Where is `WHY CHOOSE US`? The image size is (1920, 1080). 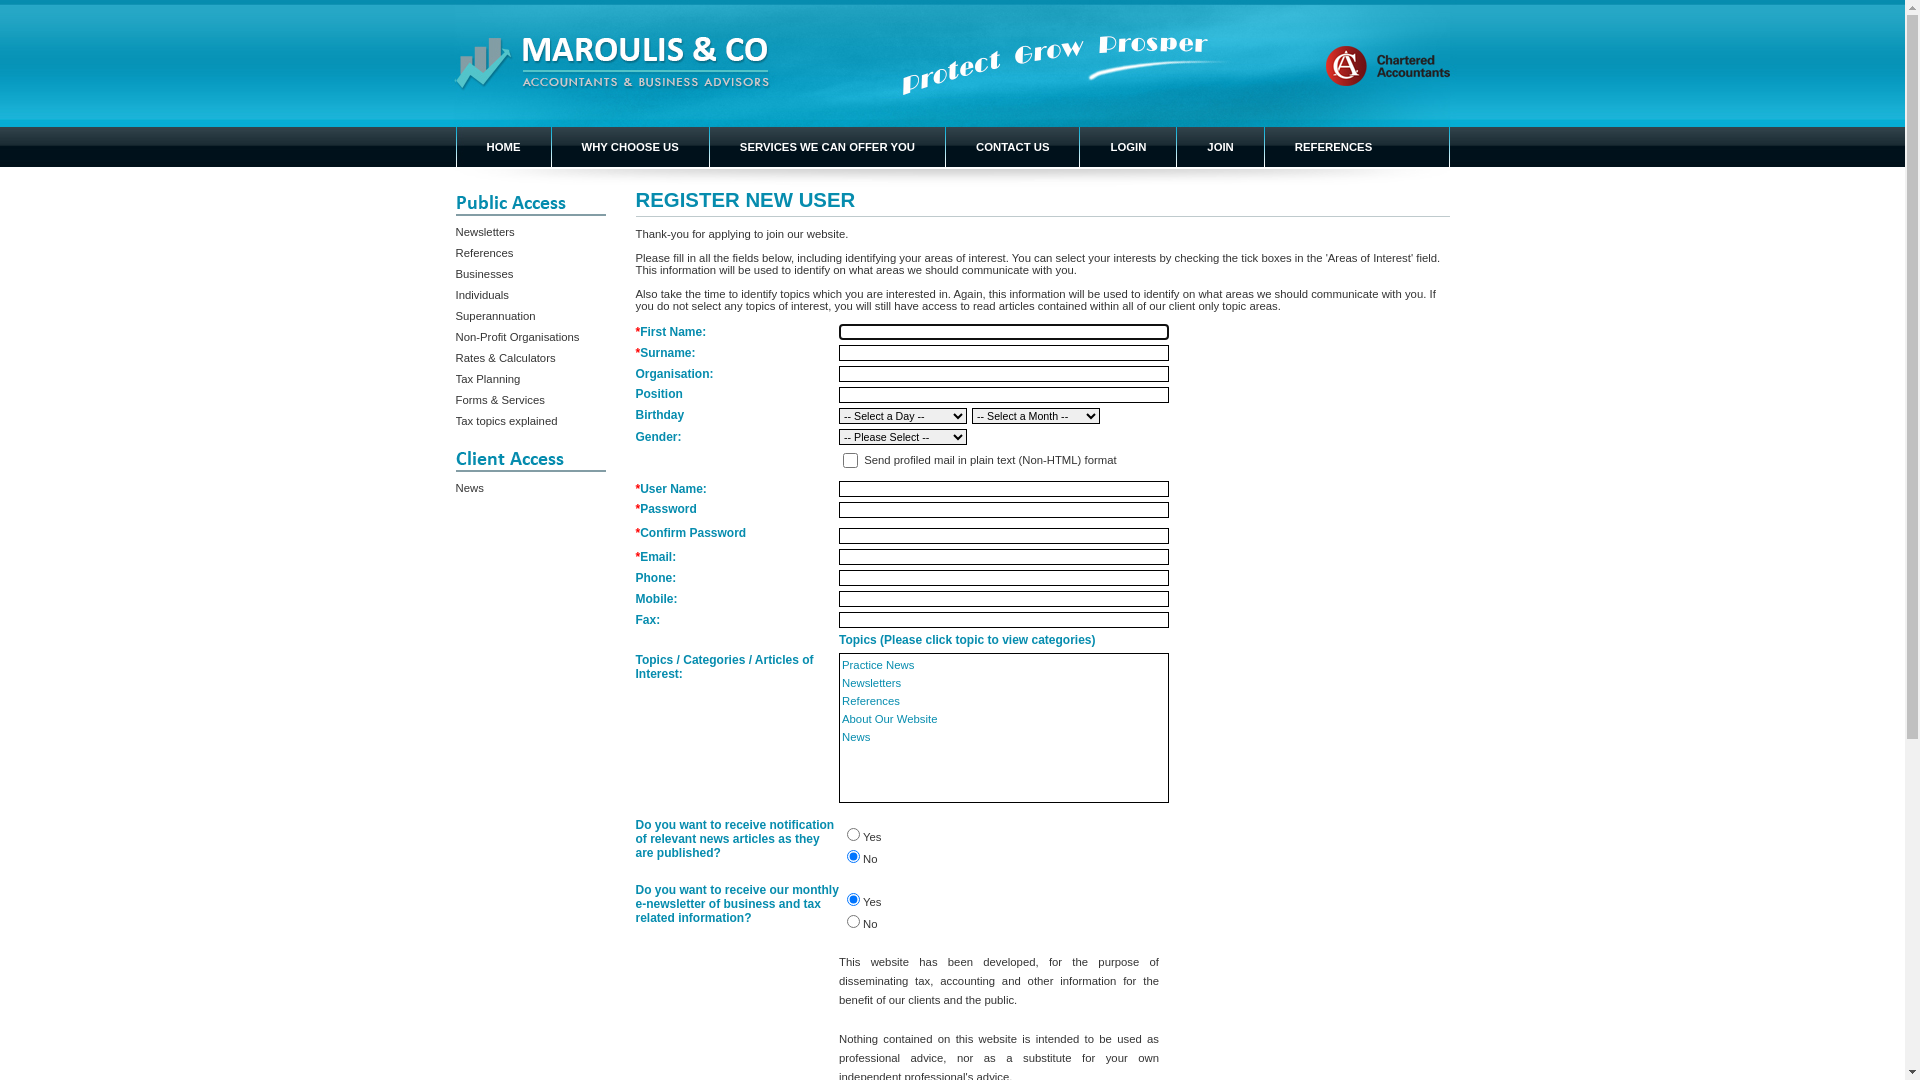
WHY CHOOSE US is located at coordinates (630, 147).